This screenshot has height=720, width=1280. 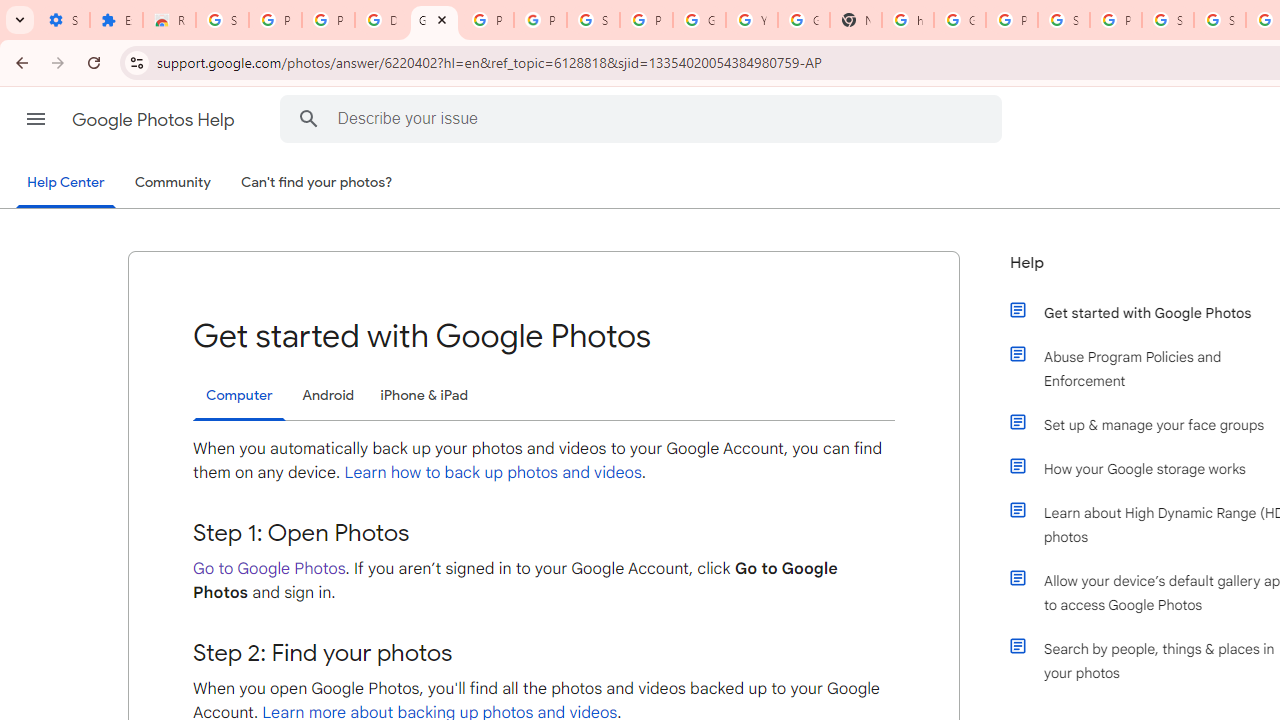 I want to click on Describe your issue, so click(x=644, y=118).